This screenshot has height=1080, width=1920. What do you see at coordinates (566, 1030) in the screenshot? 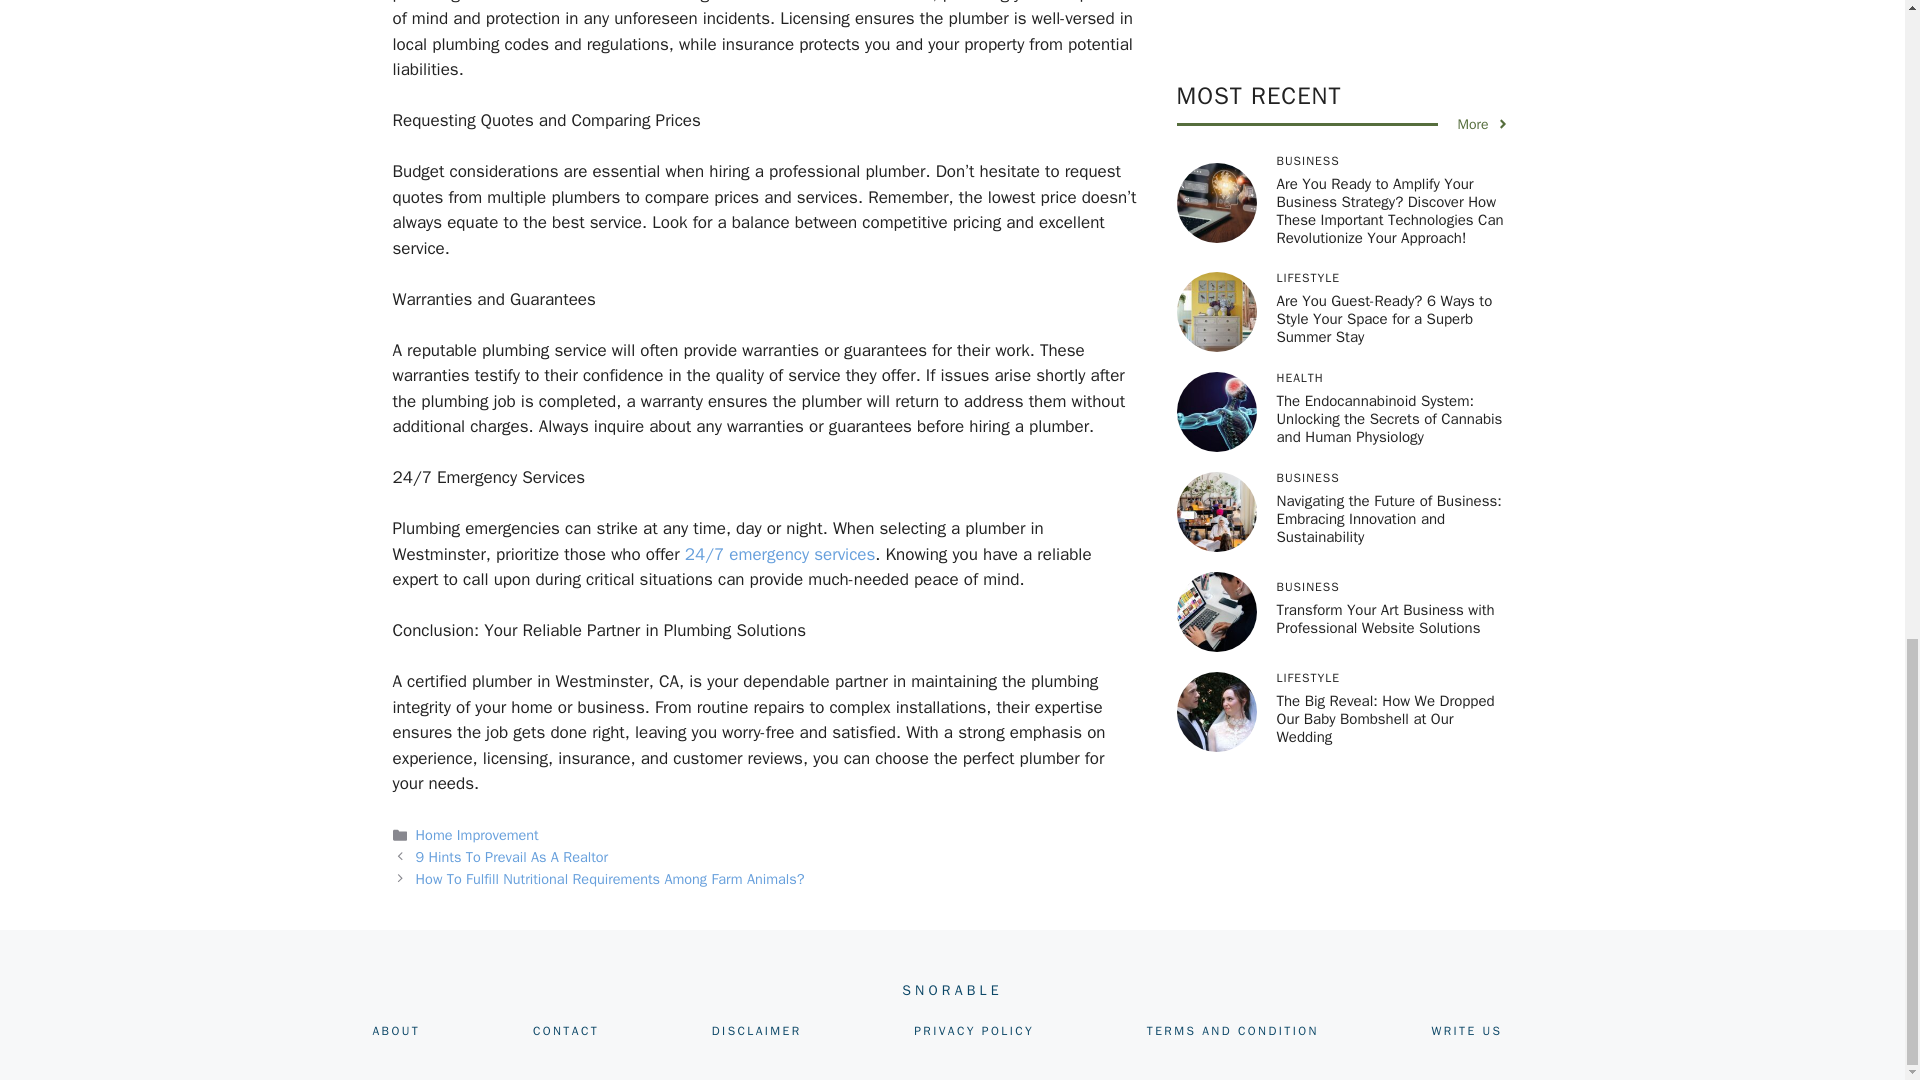
I see `CONTACT` at bounding box center [566, 1030].